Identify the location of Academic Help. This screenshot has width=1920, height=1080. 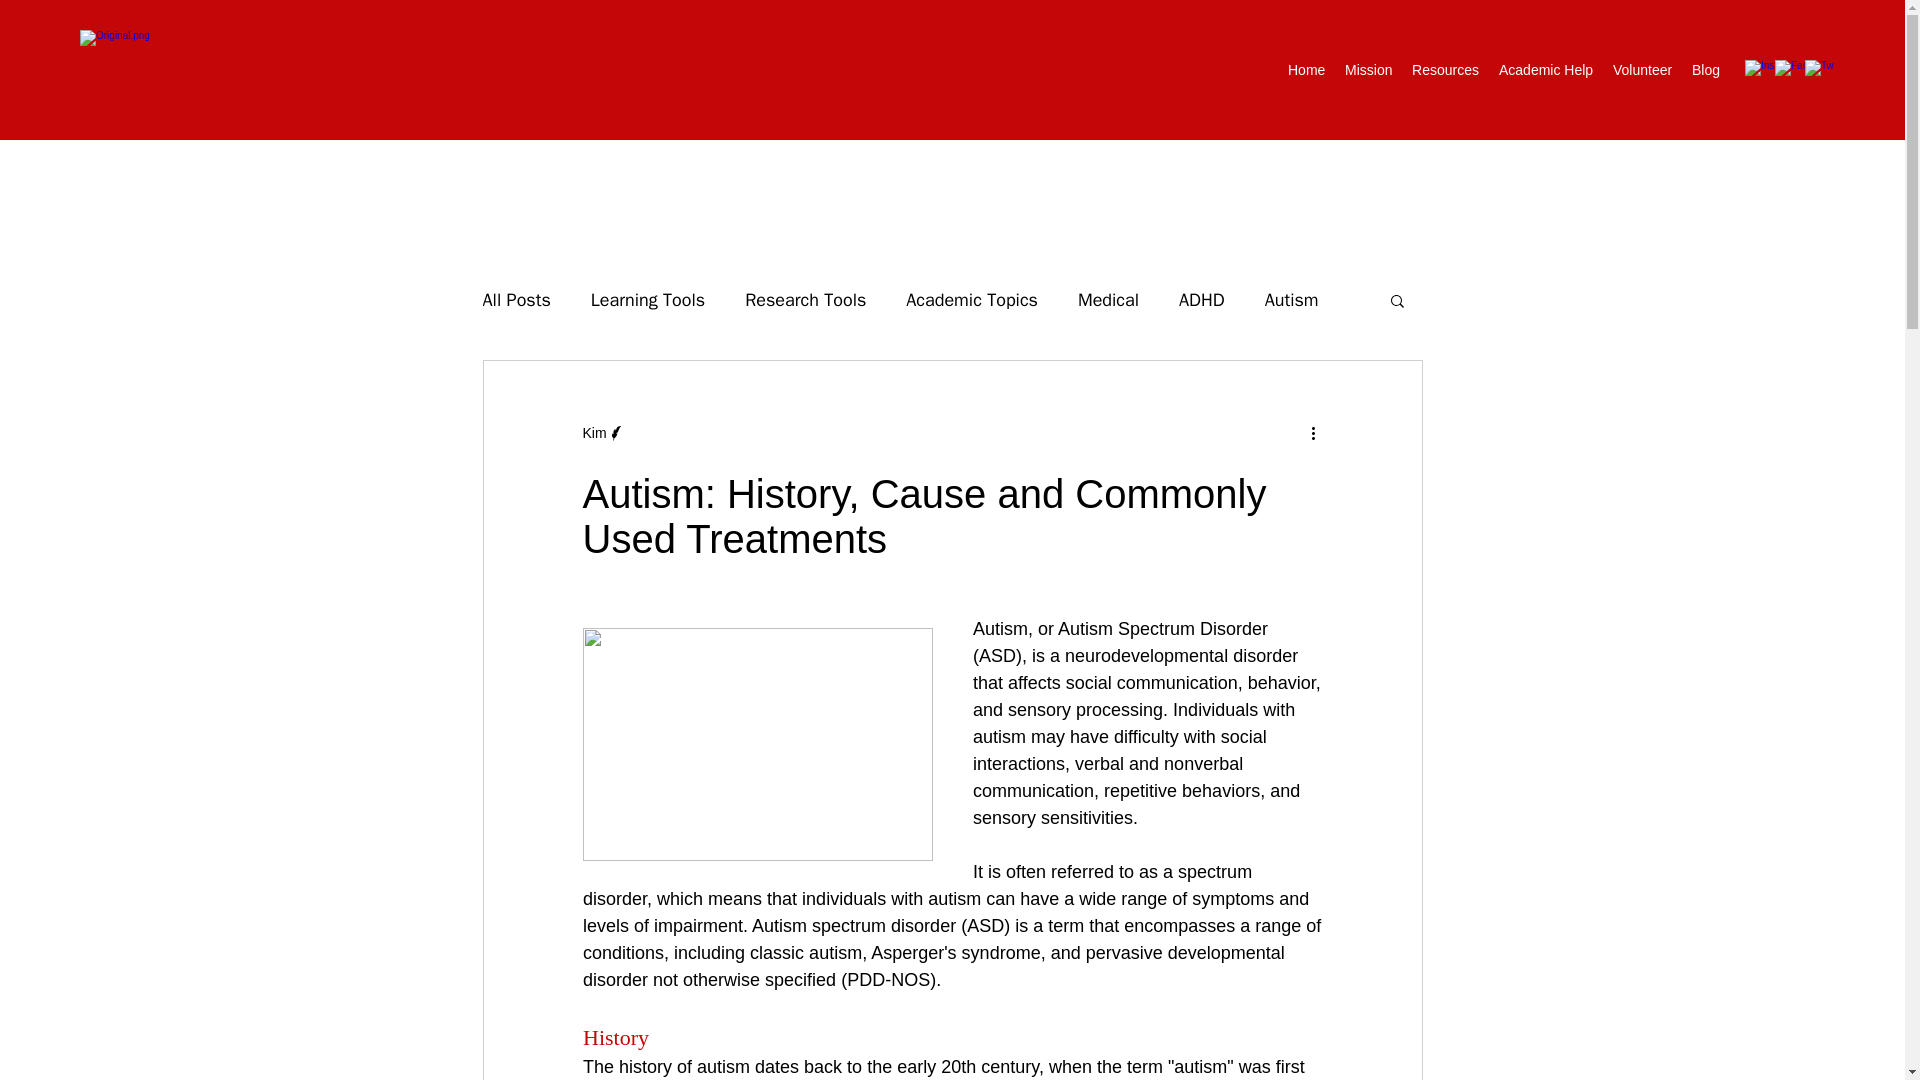
(1546, 70).